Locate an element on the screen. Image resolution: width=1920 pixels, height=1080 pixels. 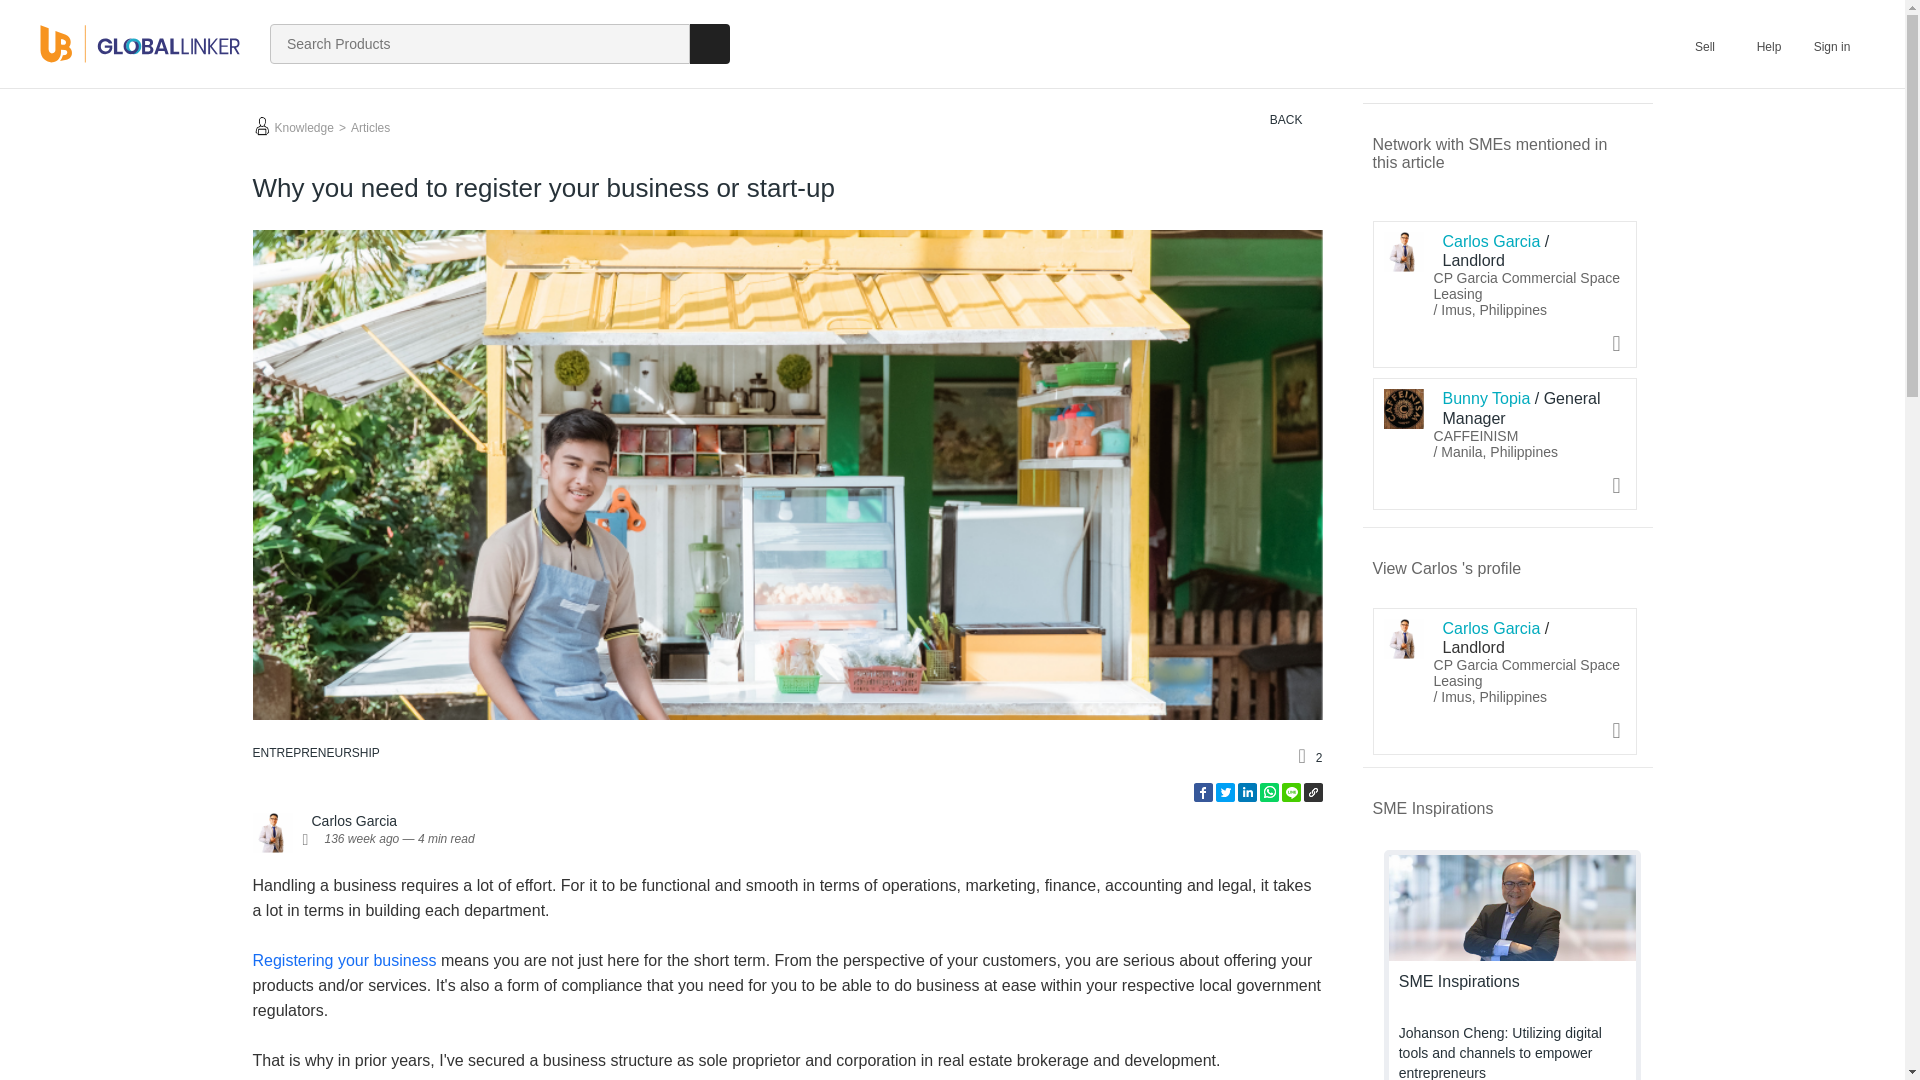
Help is located at coordinates (1768, 43).